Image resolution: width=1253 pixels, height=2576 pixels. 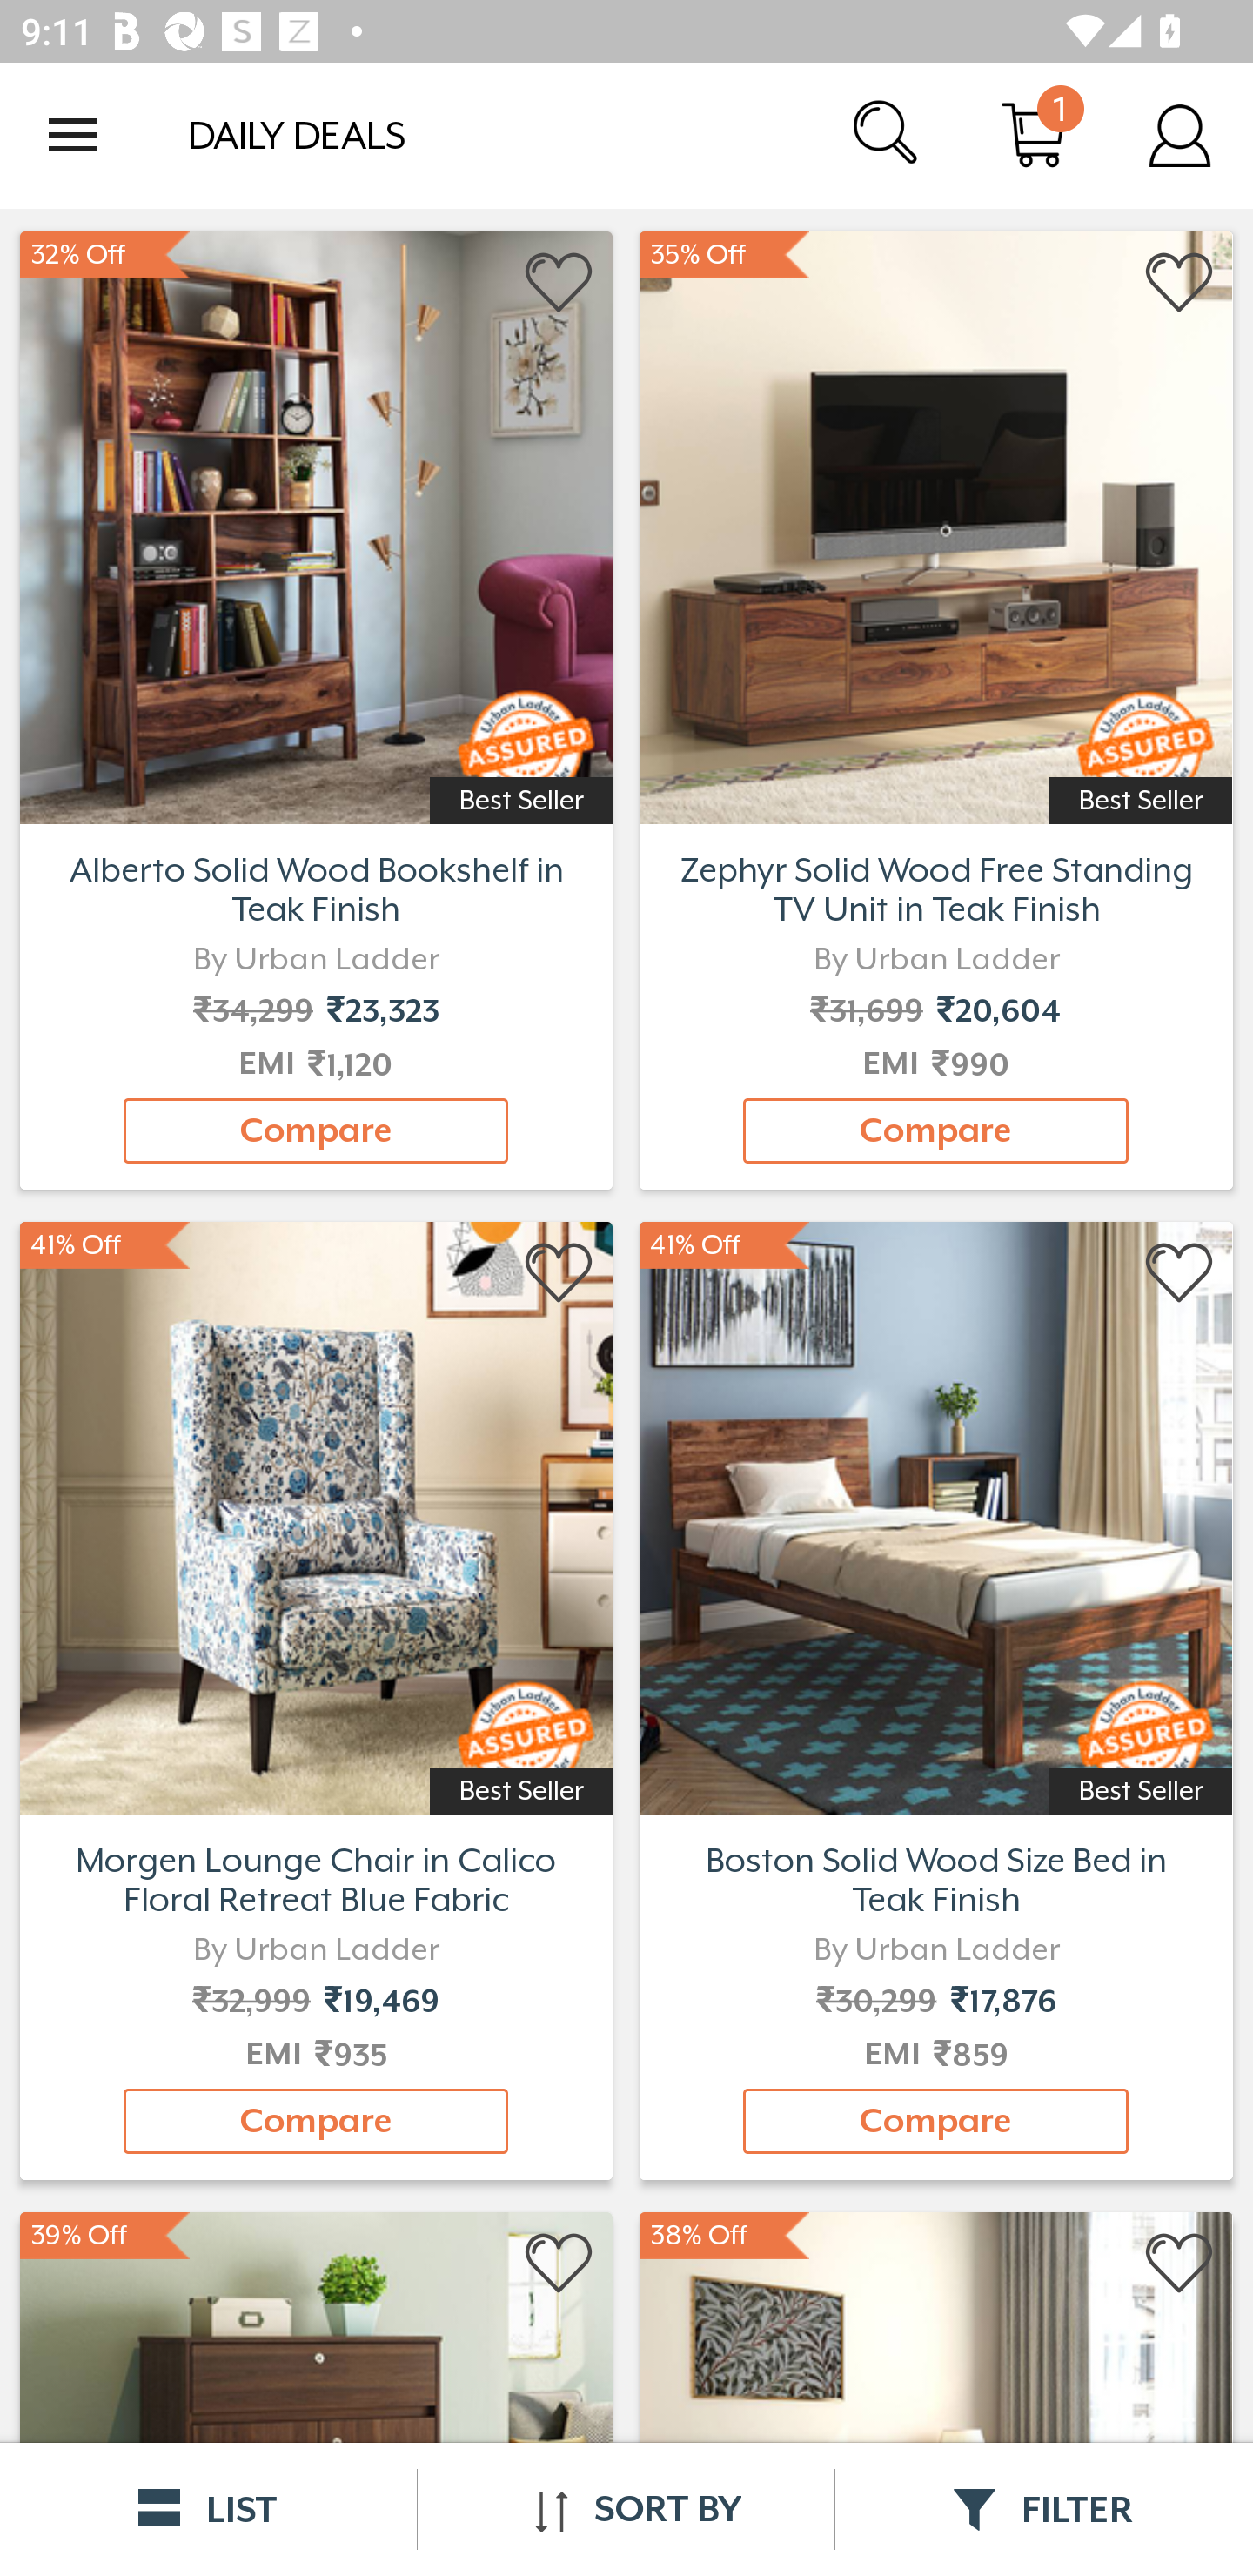 I want to click on , so click(x=1180, y=283).